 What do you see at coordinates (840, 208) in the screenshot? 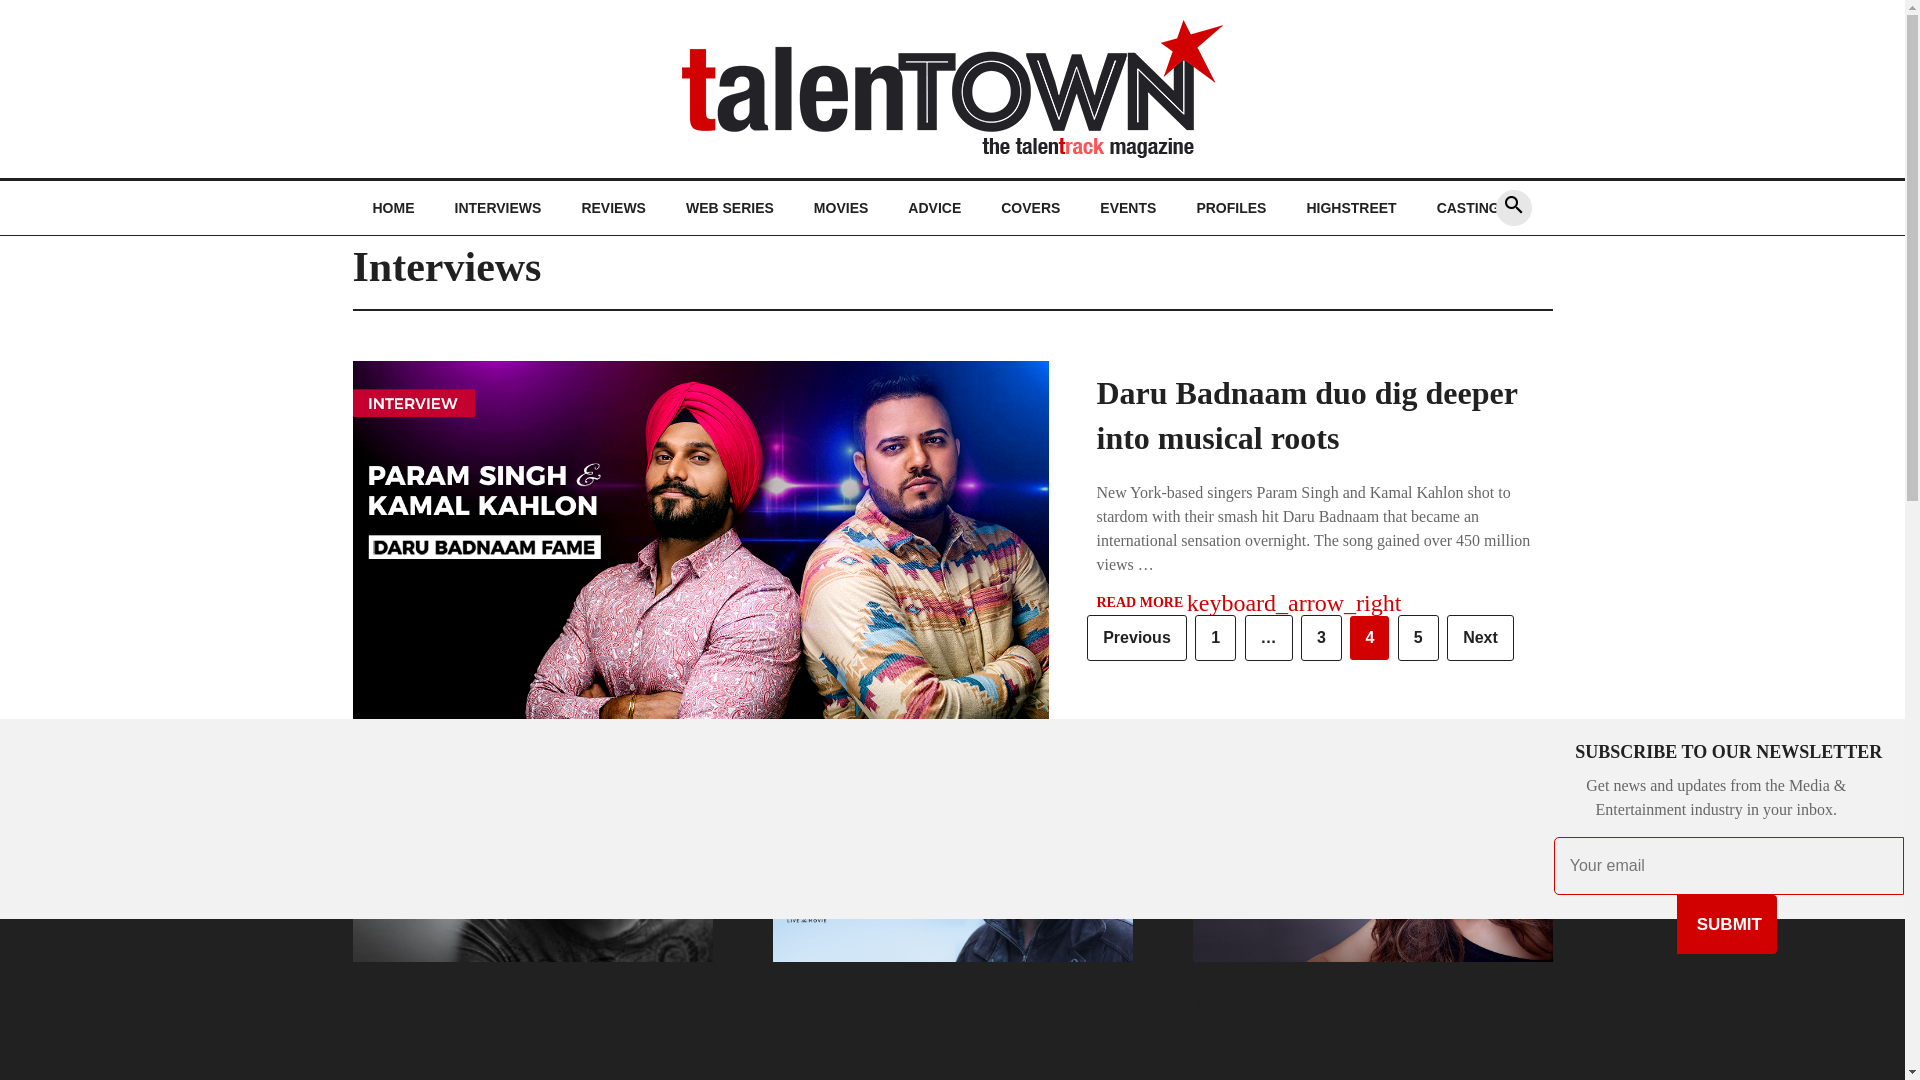
I see `MOVIES` at bounding box center [840, 208].